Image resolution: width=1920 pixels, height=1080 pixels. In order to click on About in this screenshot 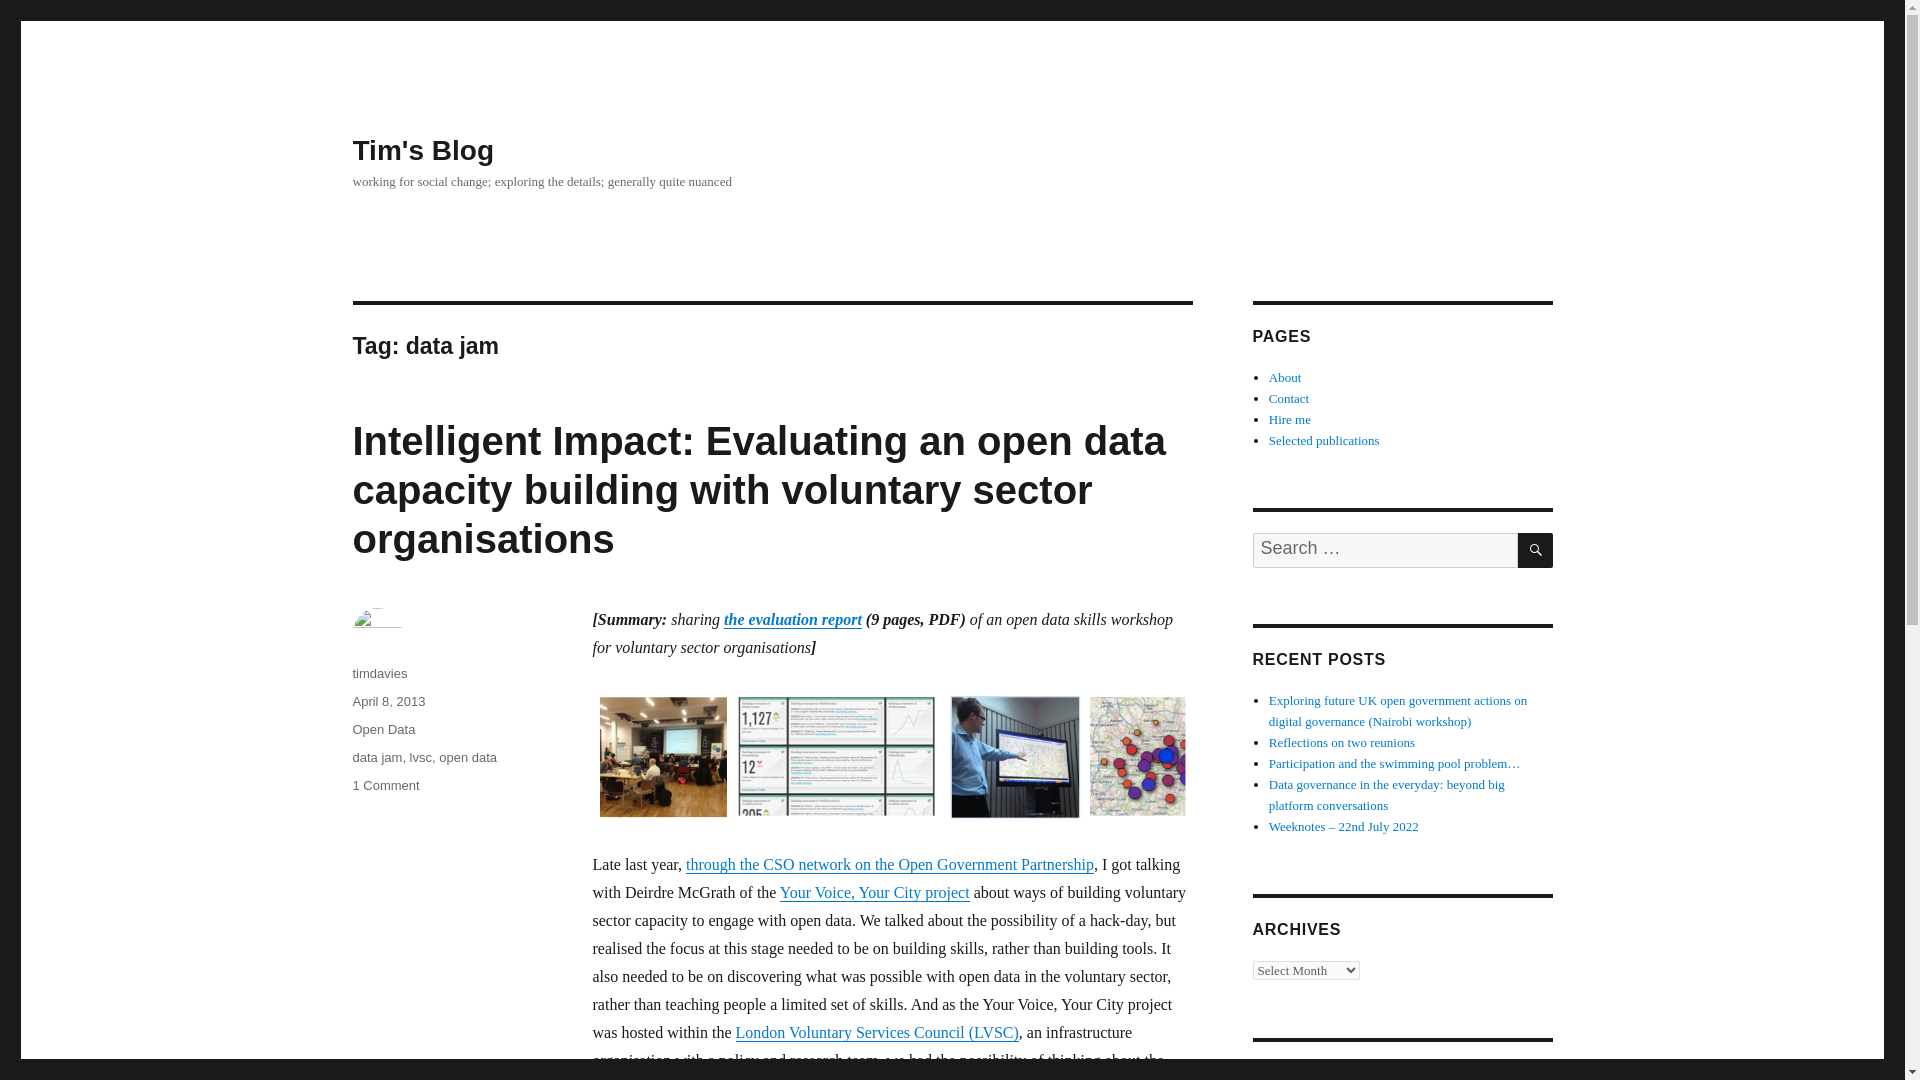, I will do `click(1285, 377)`.